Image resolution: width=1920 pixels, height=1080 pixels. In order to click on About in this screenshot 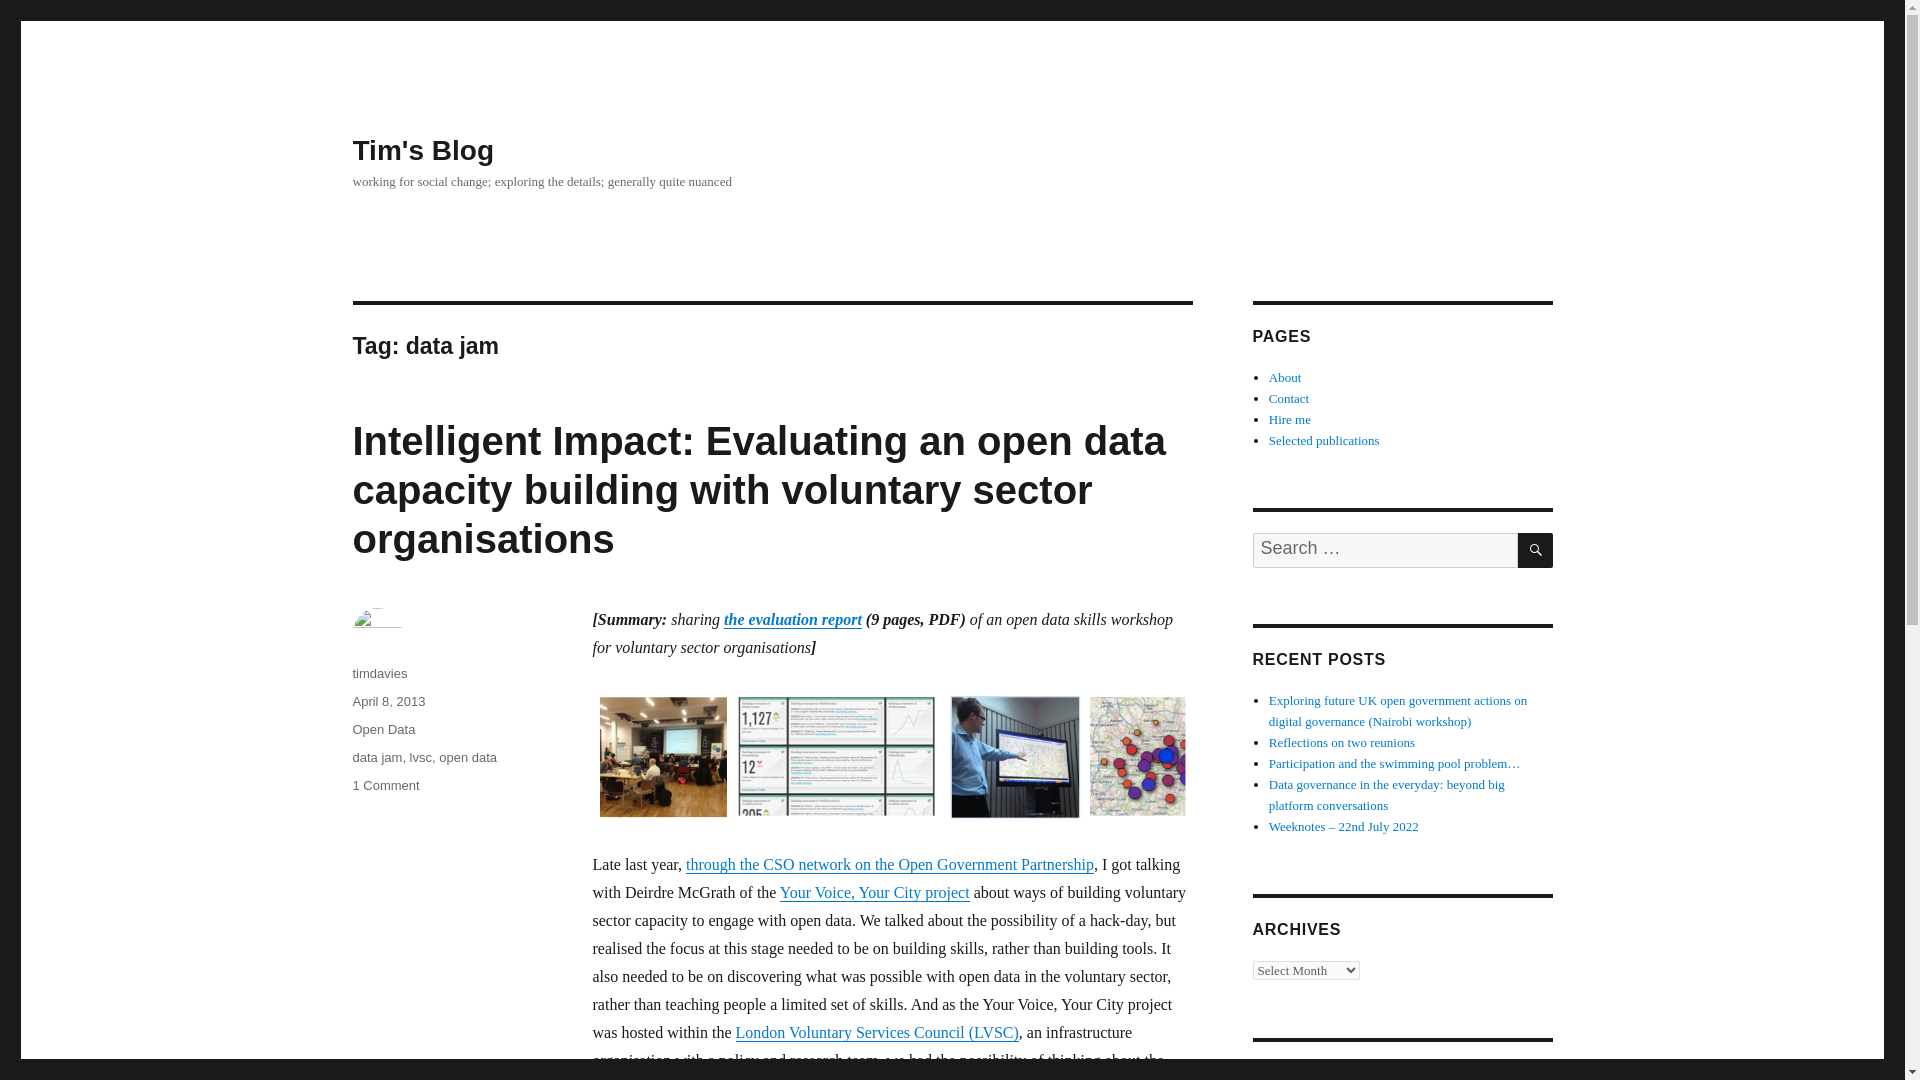, I will do `click(1285, 377)`.